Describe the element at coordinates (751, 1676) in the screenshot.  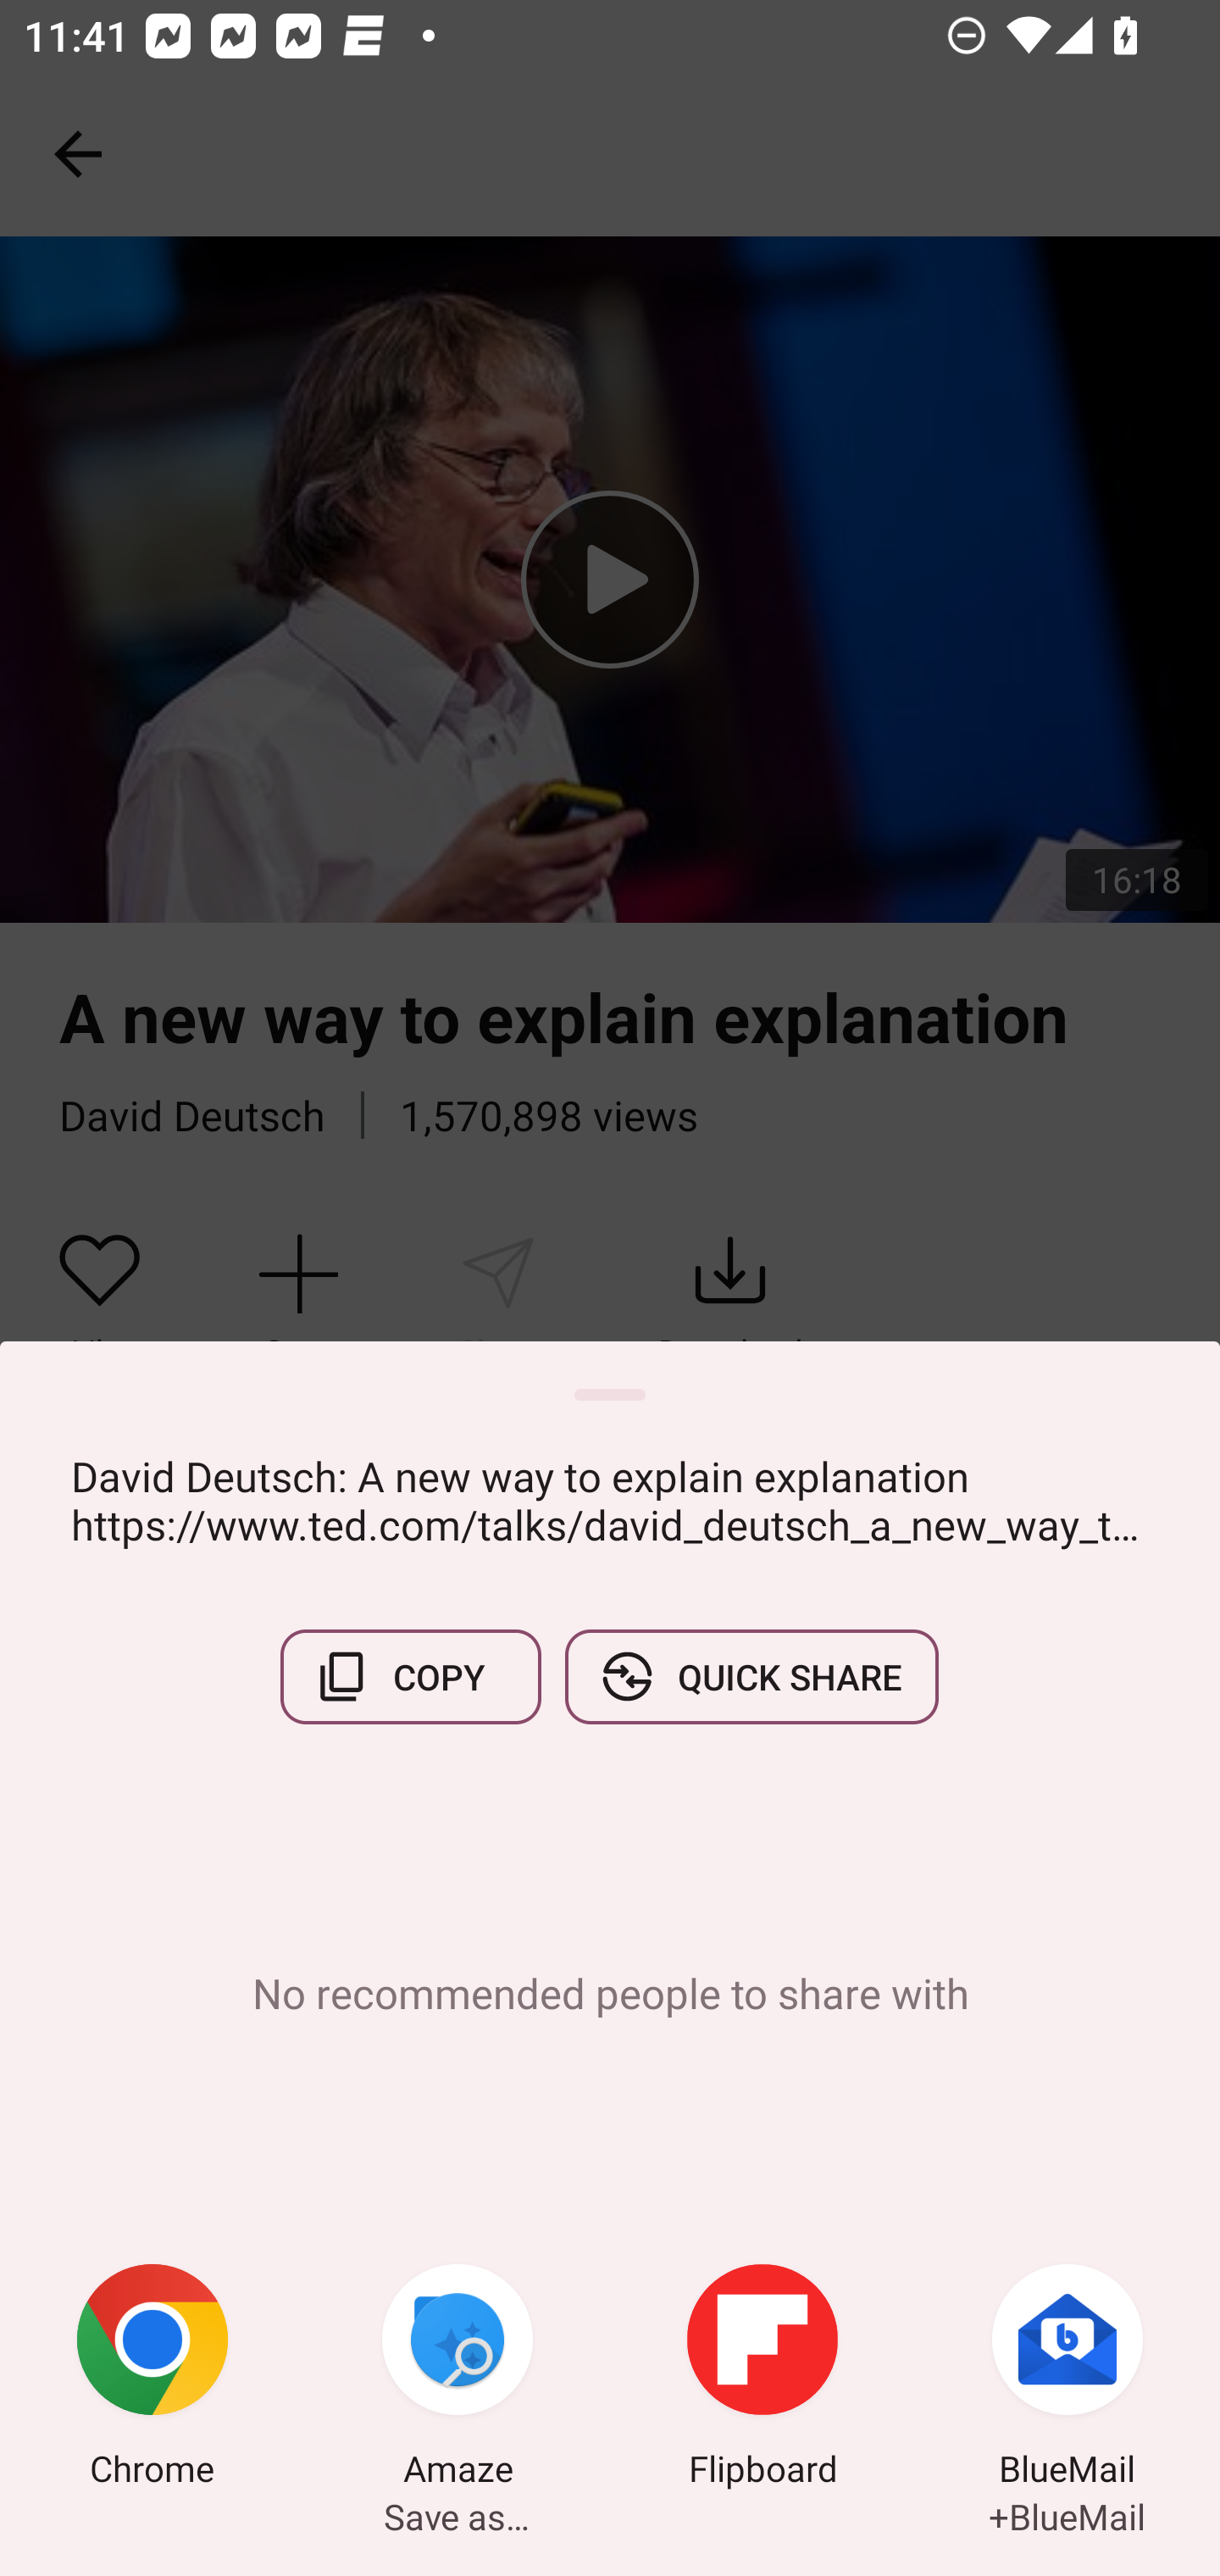
I see `QUICK SHARE` at that location.